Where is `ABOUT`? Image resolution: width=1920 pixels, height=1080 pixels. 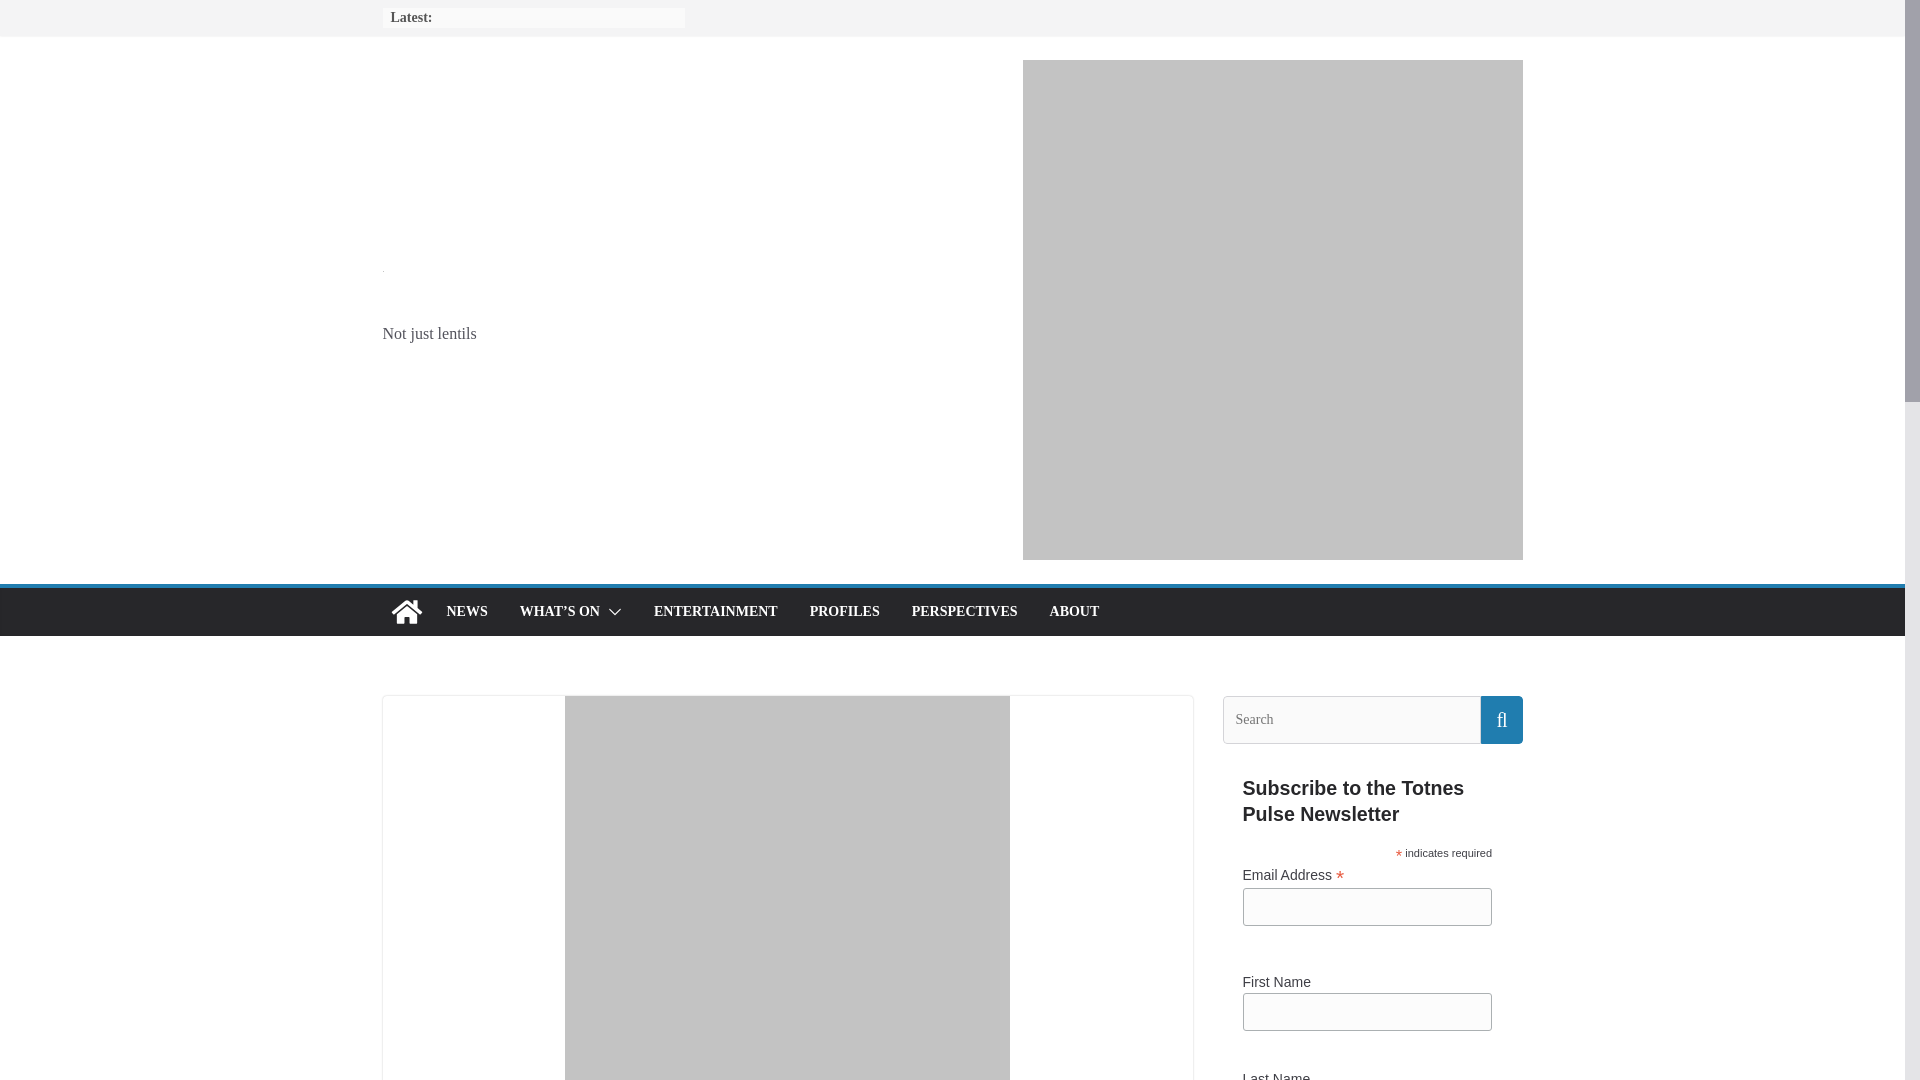
ABOUT is located at coordinates (1075, 612).